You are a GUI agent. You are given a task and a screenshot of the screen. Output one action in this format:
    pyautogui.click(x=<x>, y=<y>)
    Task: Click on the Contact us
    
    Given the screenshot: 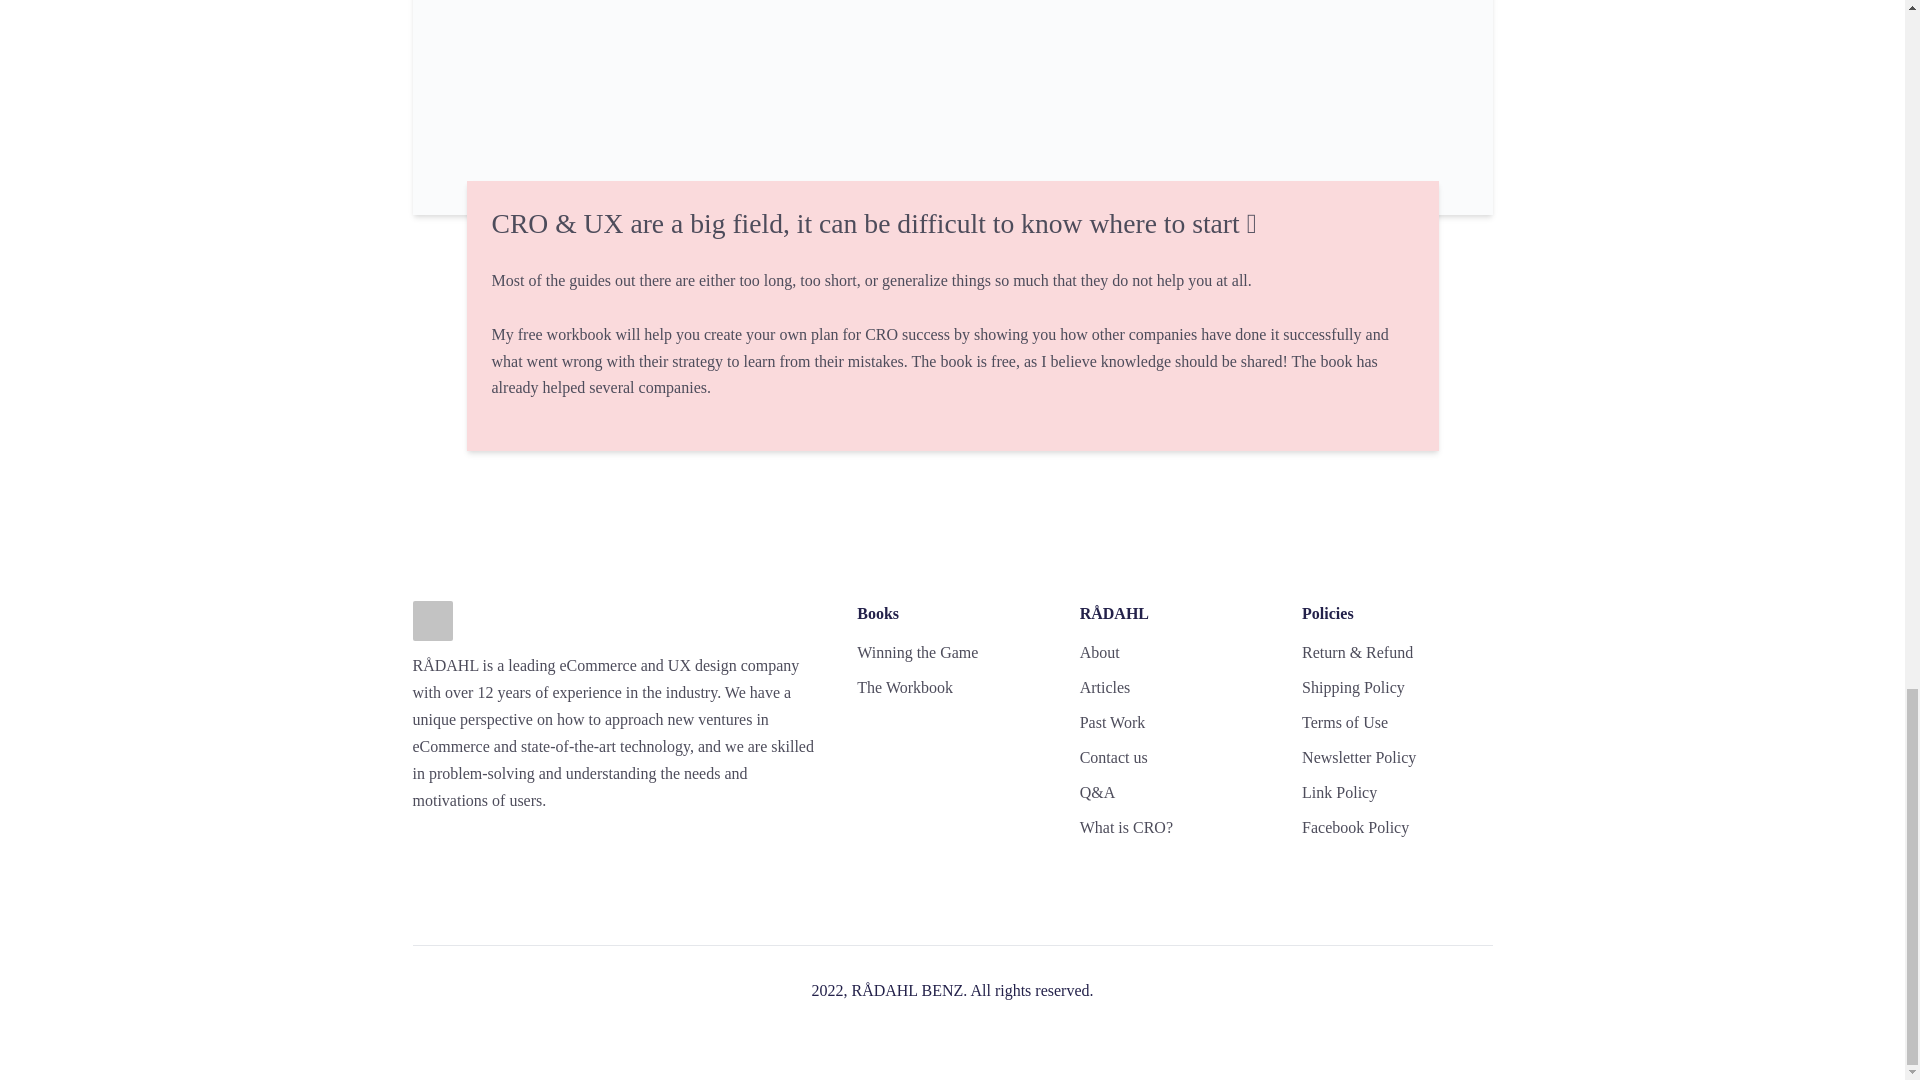 What is the action you would take?
    pyautogui.click(x=1114, y=758)
    